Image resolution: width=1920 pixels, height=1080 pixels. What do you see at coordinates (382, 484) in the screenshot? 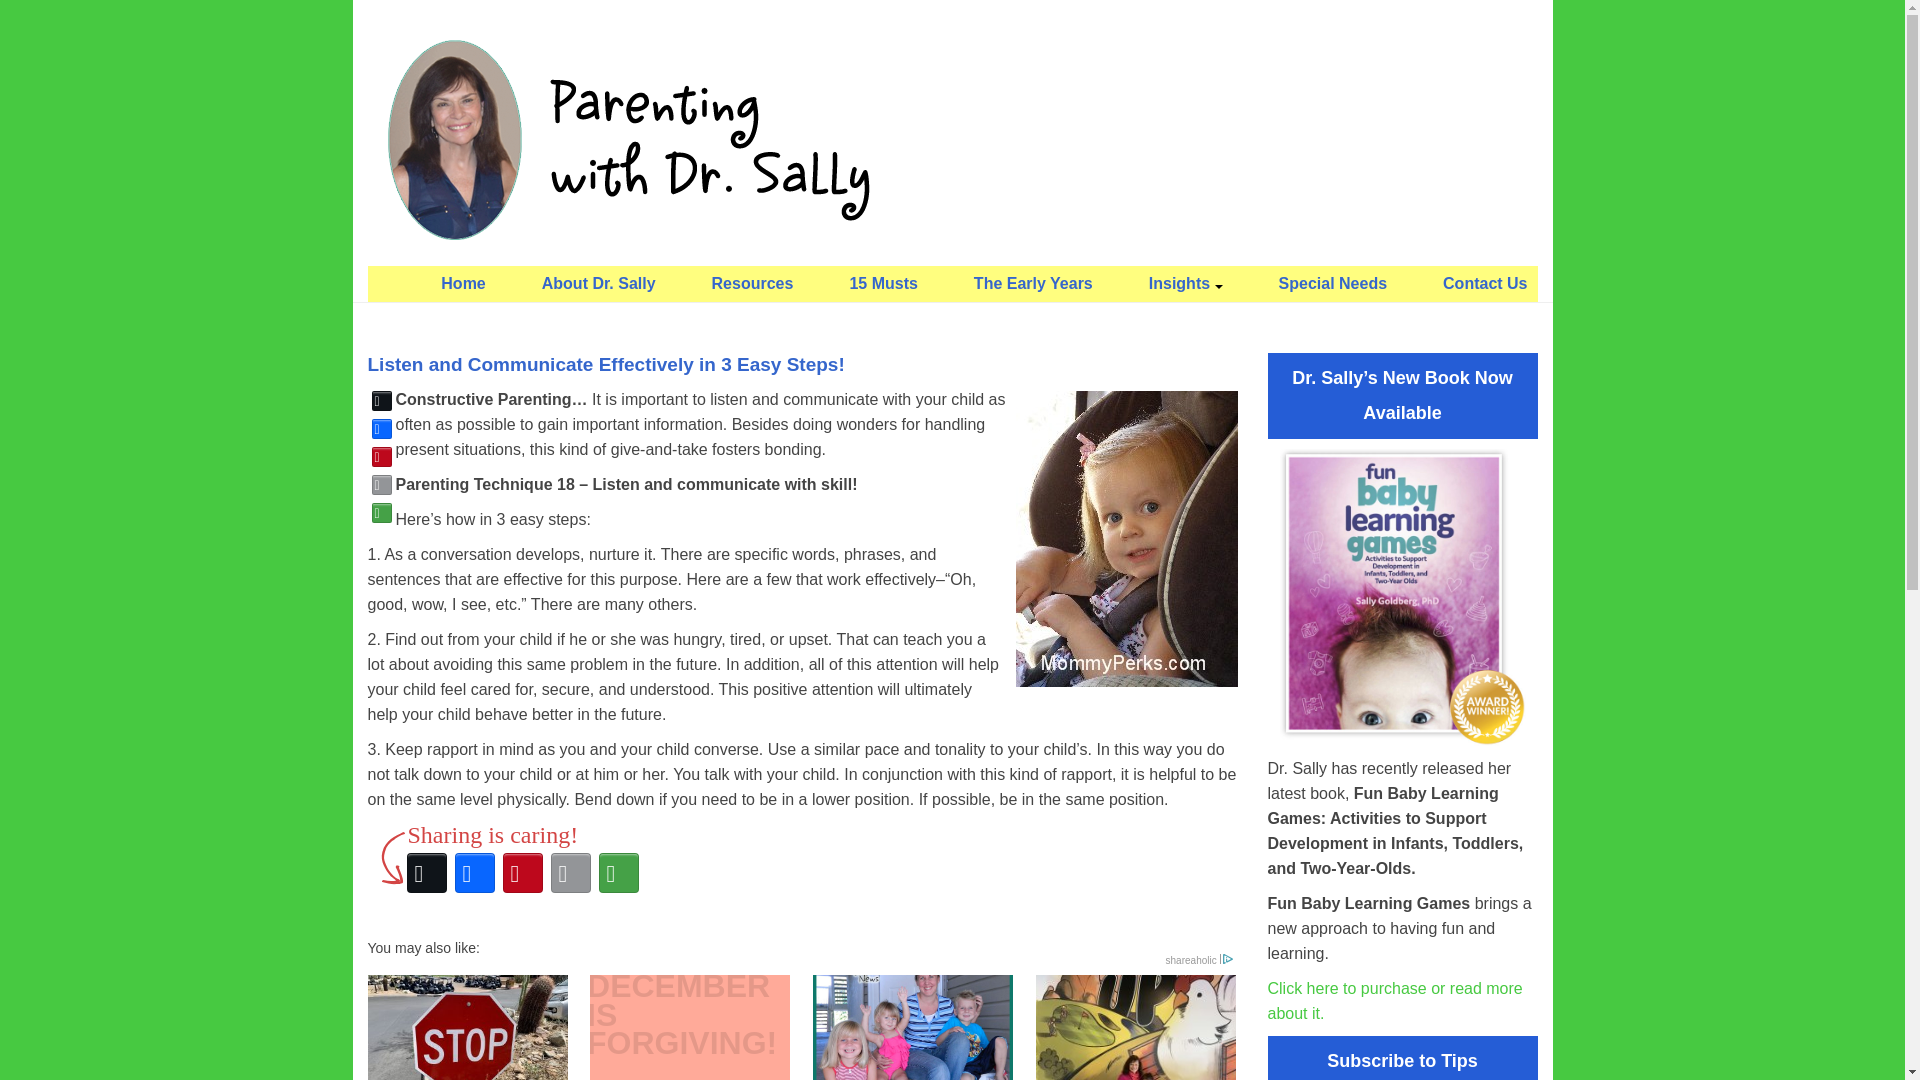
I see `Email This` at bounding box center [382, 484].